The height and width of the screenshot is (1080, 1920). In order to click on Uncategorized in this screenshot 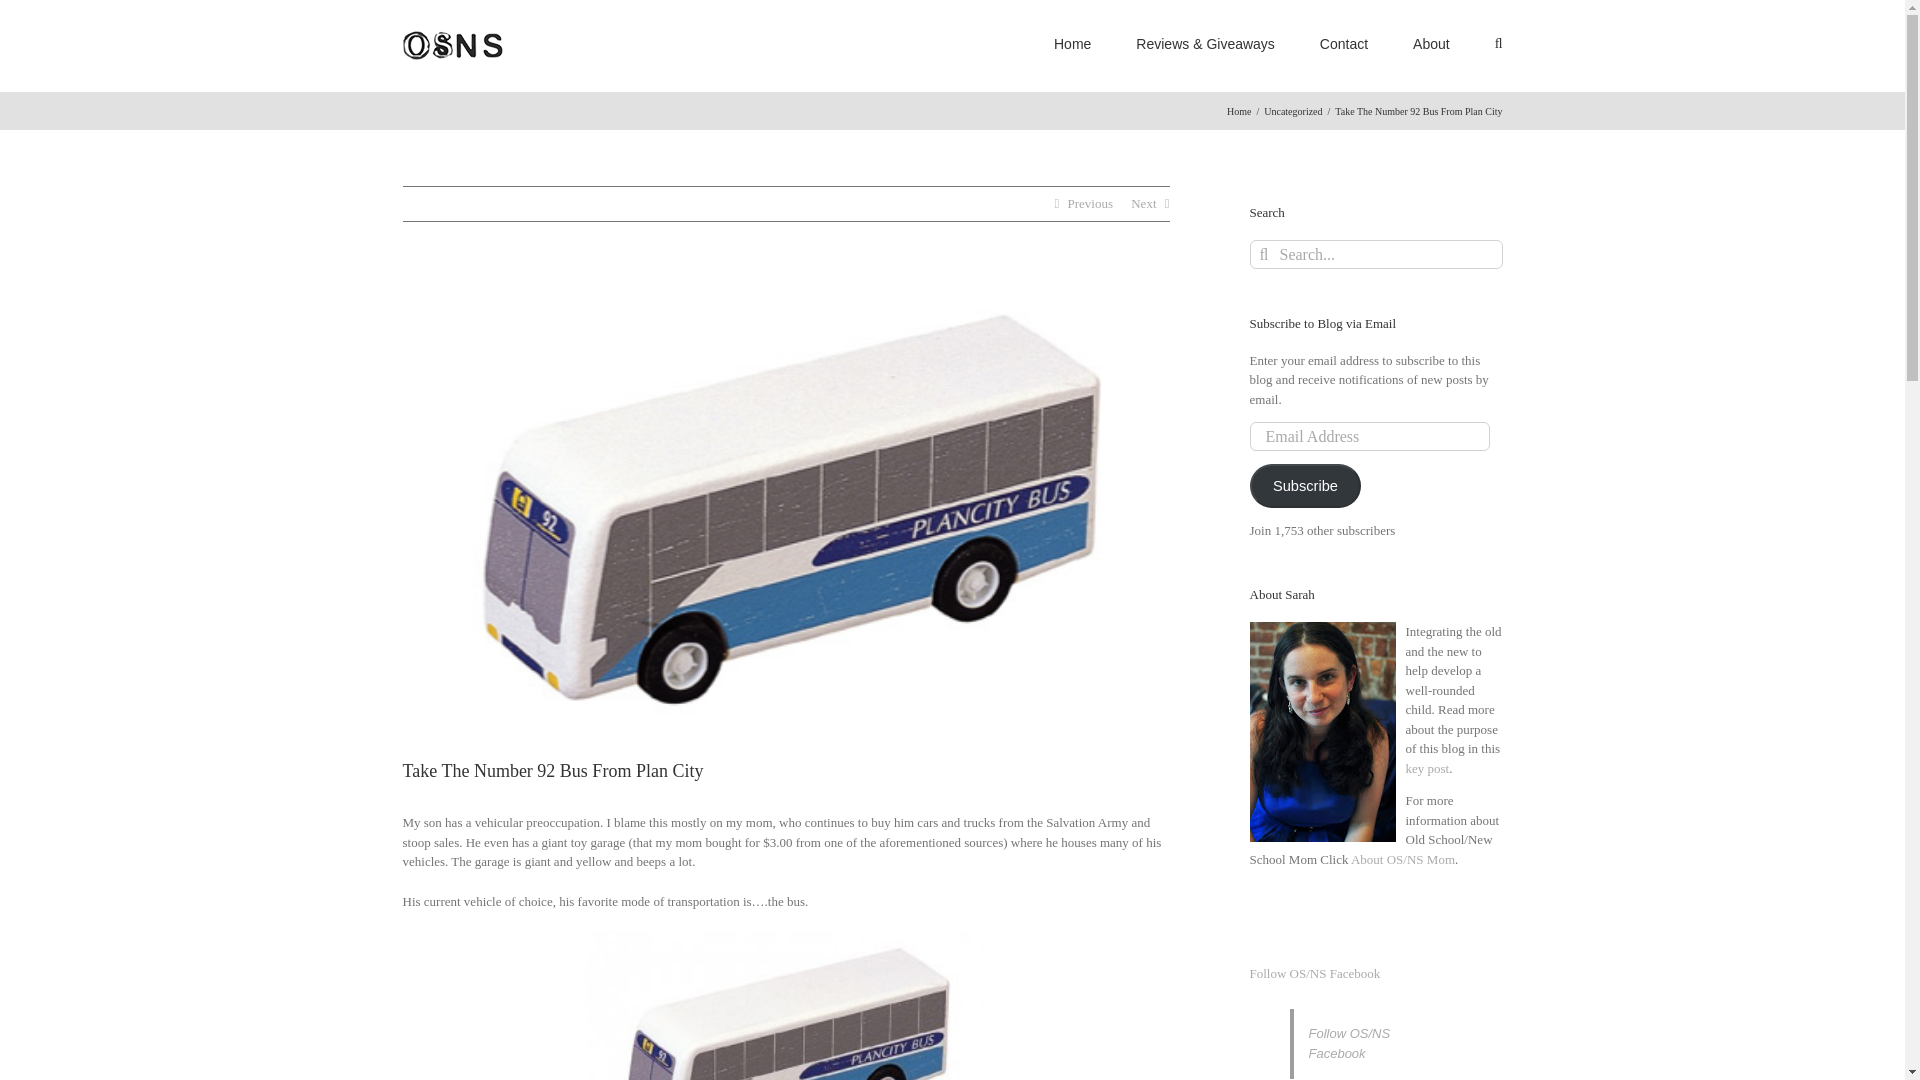, I will do `click(1292, 110)`.